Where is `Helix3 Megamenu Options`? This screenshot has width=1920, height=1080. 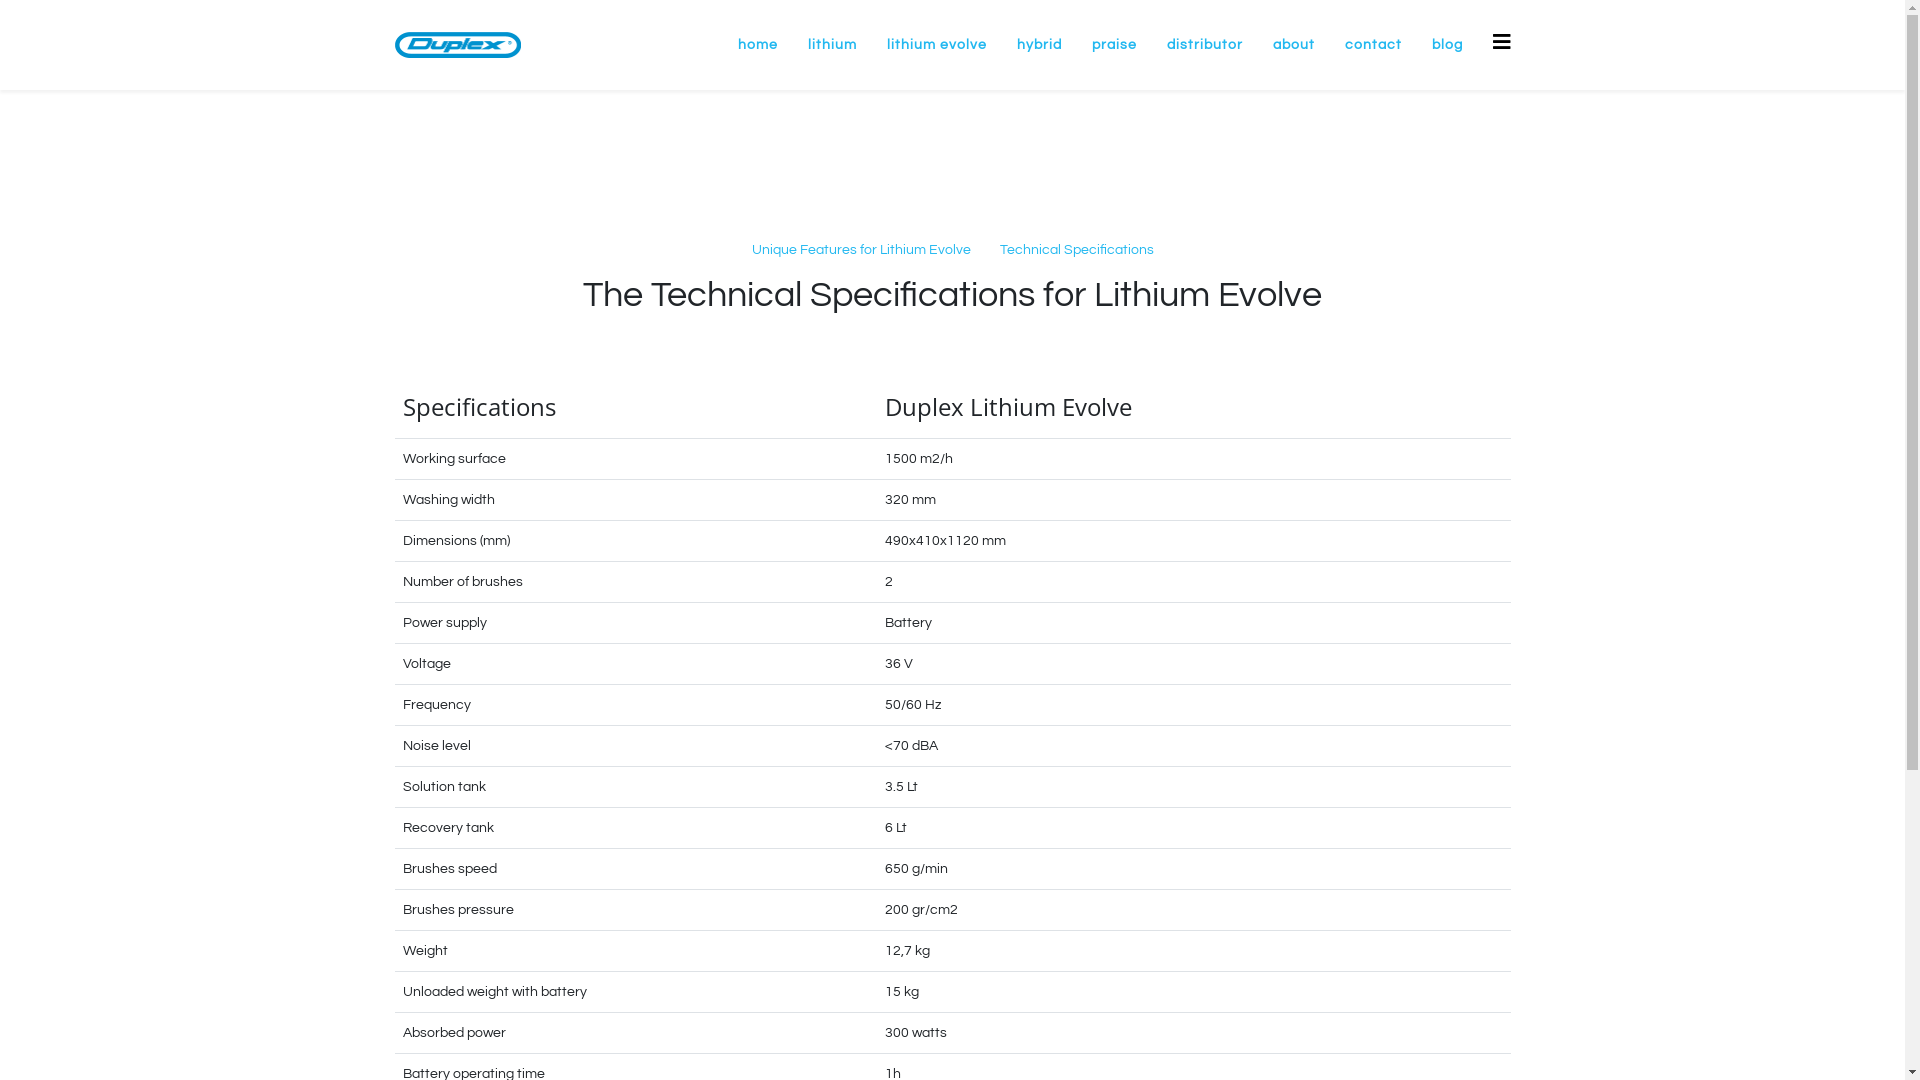
Helix3 Megamenu Options is located at coordinates (1501, 42).